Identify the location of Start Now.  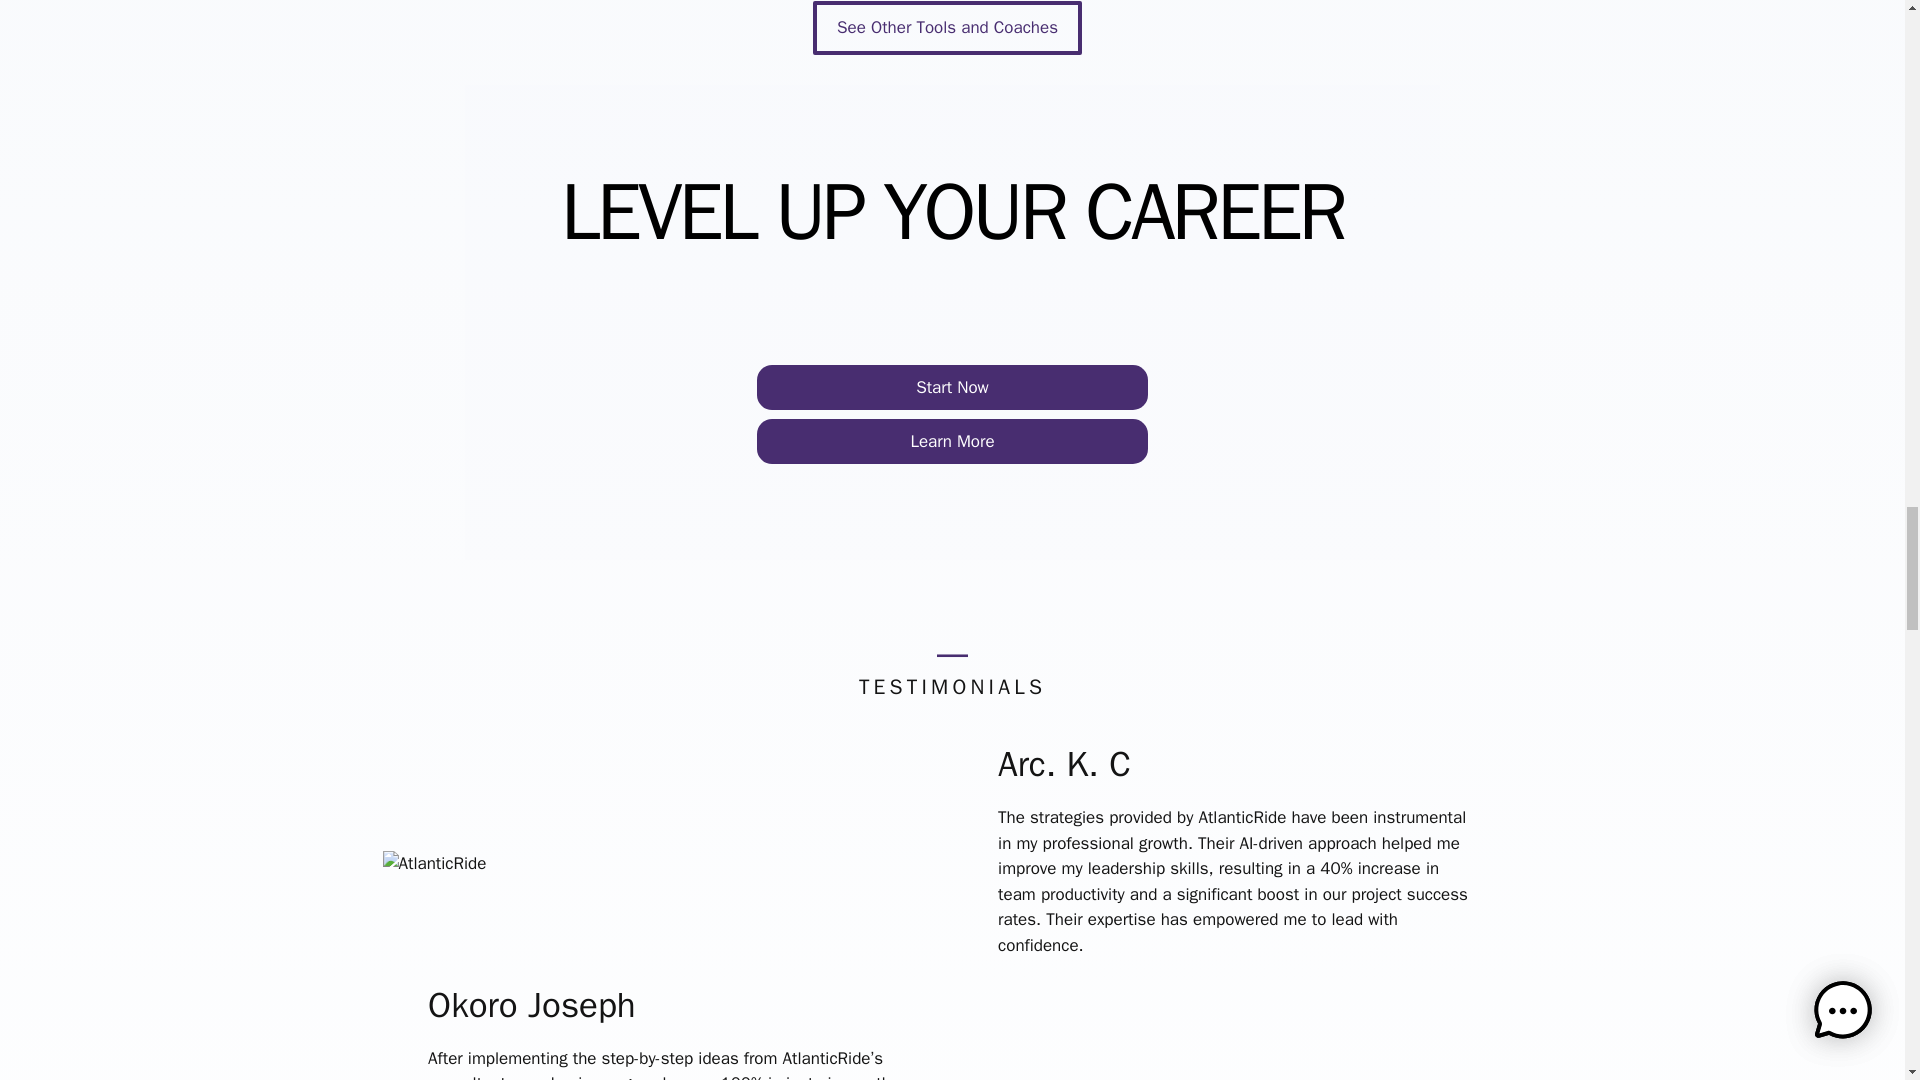
(952, 388).